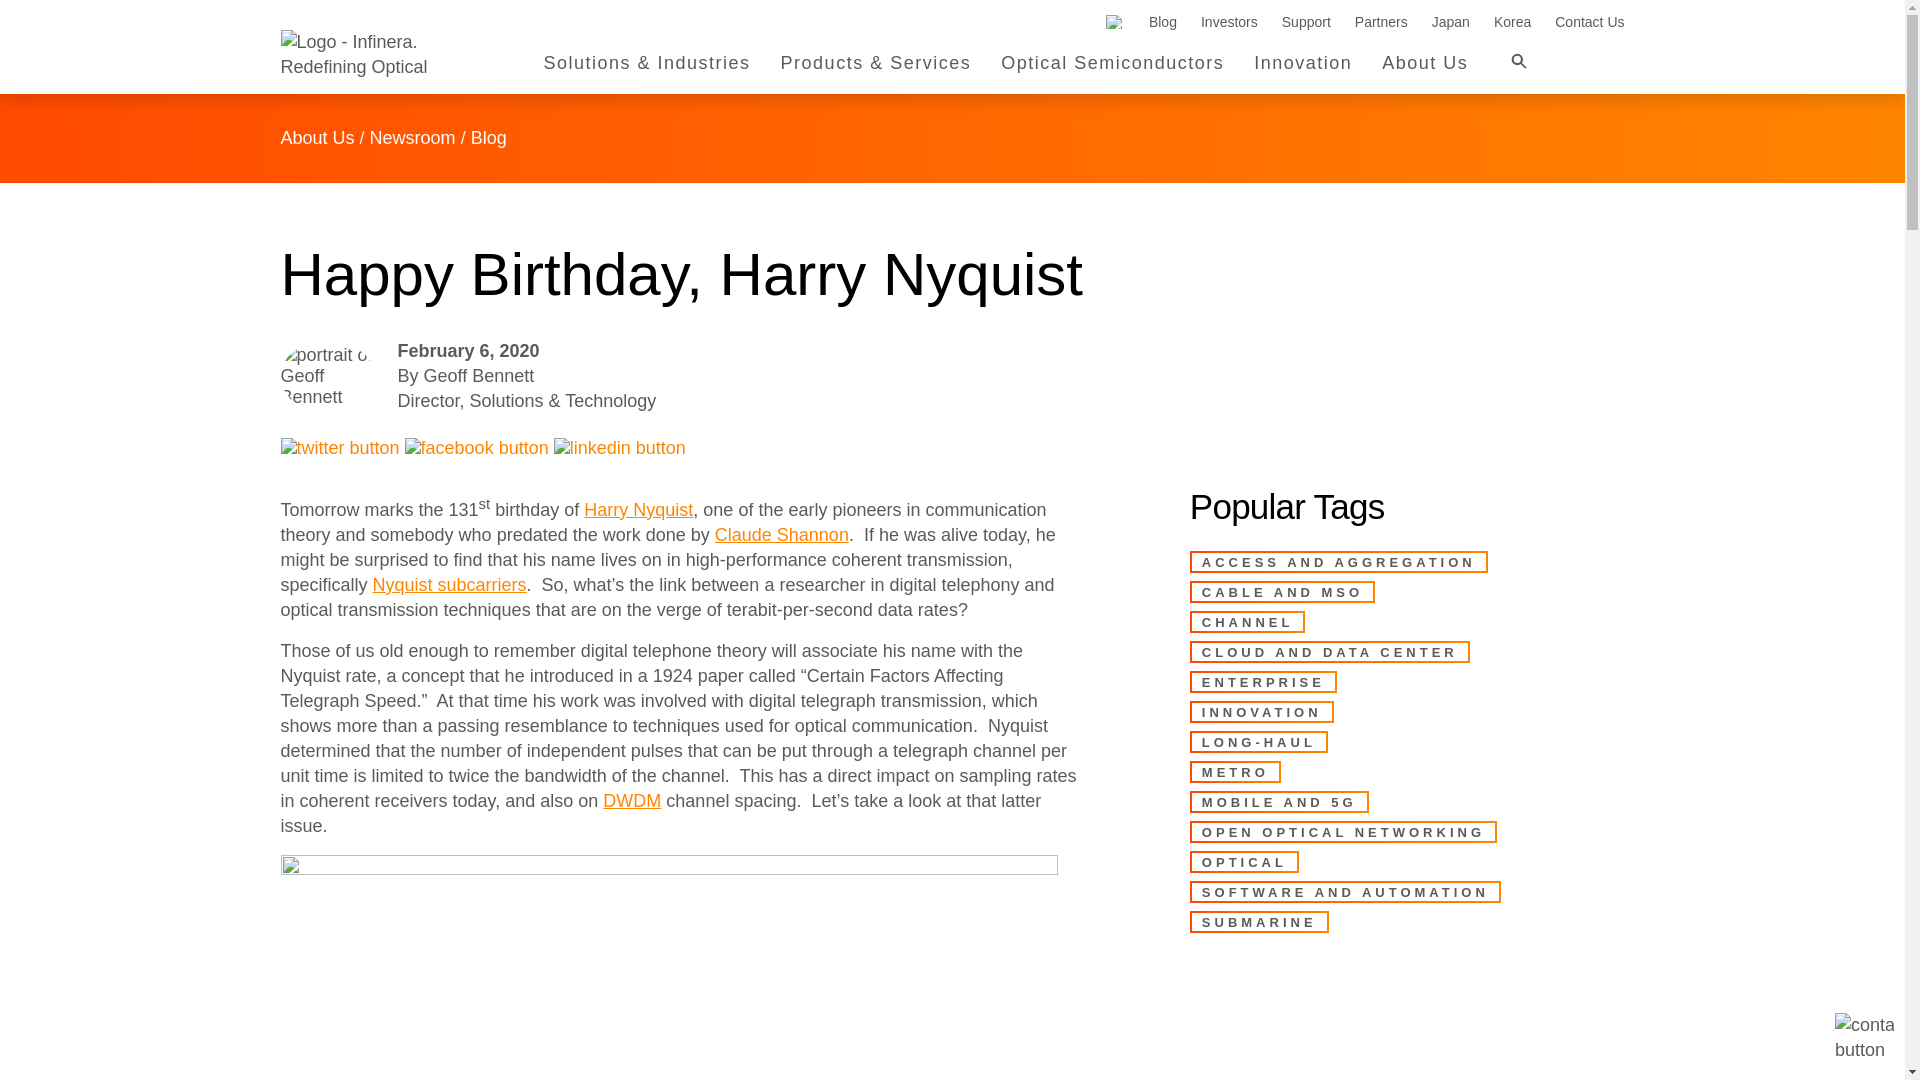  Describe the element at coordinates (1512, 22) in the screenshot. I see `Korea` at that location.